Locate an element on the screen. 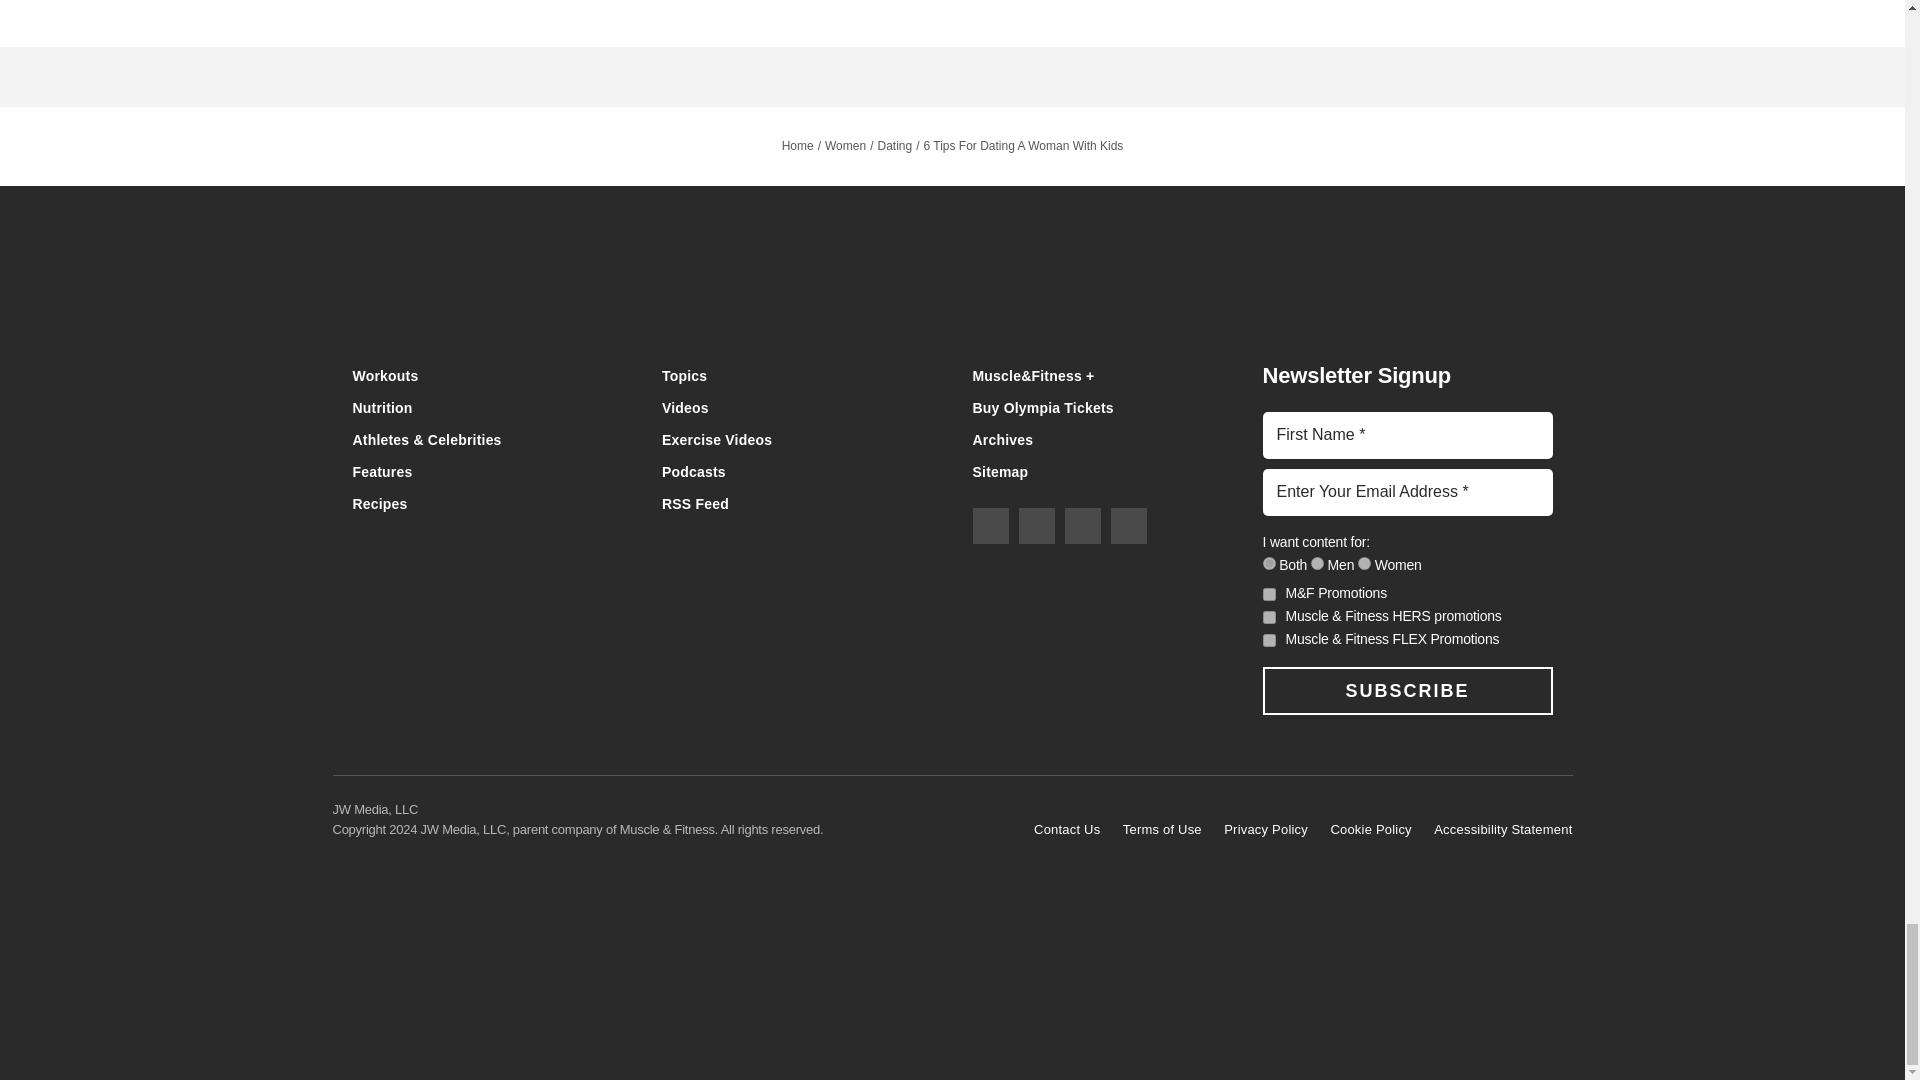 Image resolution: width=1920 pixels, height=1080 pixels. Home is located at coordinates (952, 298).